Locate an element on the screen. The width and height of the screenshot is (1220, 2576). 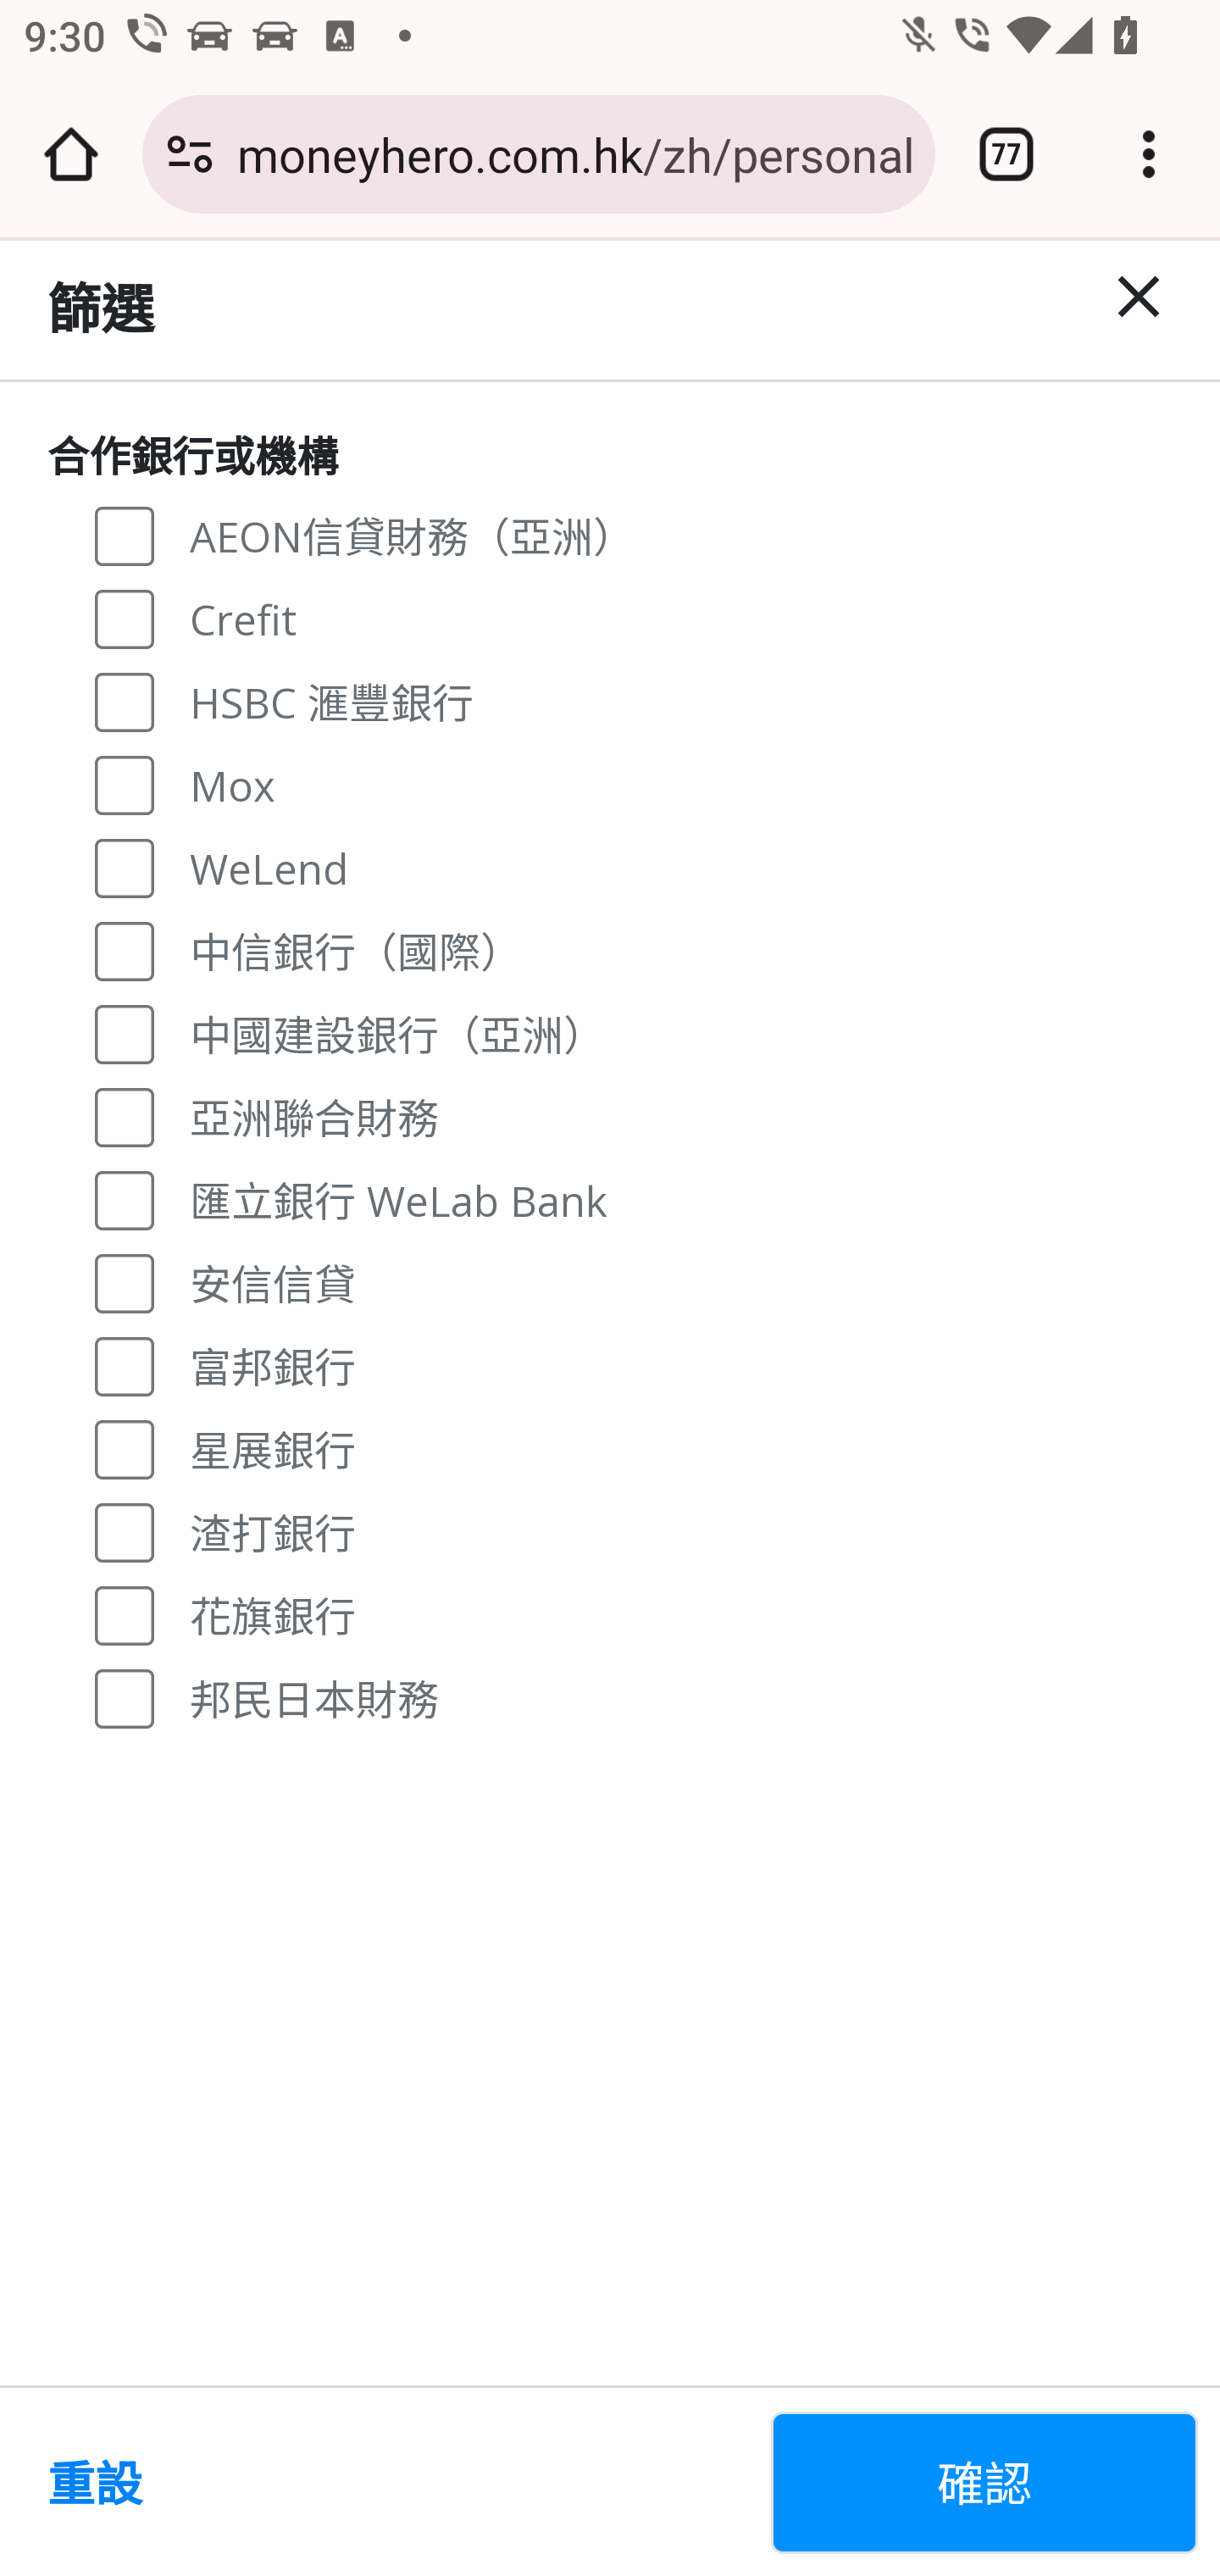
安信信貸 is located at coordinates (125, 1283).